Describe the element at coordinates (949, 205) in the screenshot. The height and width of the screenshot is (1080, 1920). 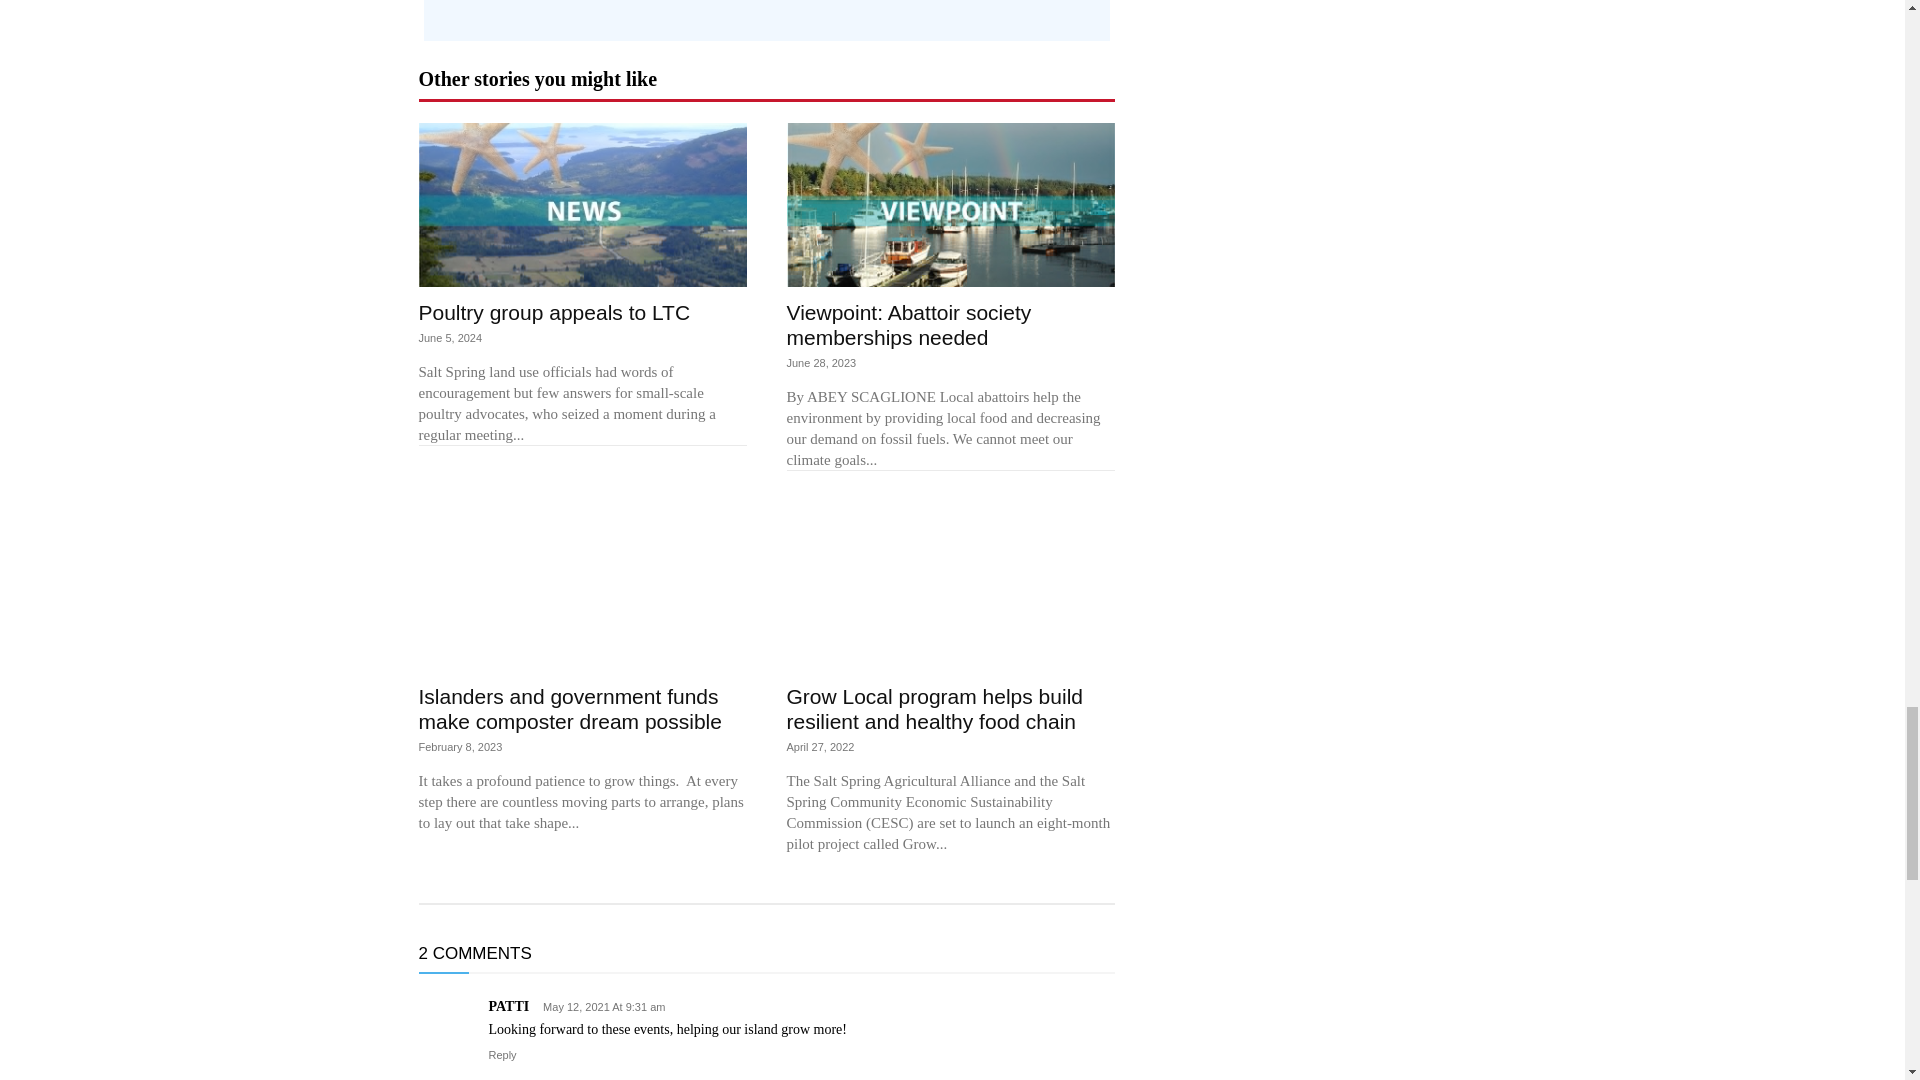
I see `Viewpoint: Abattoir society memberships needed` at that location.